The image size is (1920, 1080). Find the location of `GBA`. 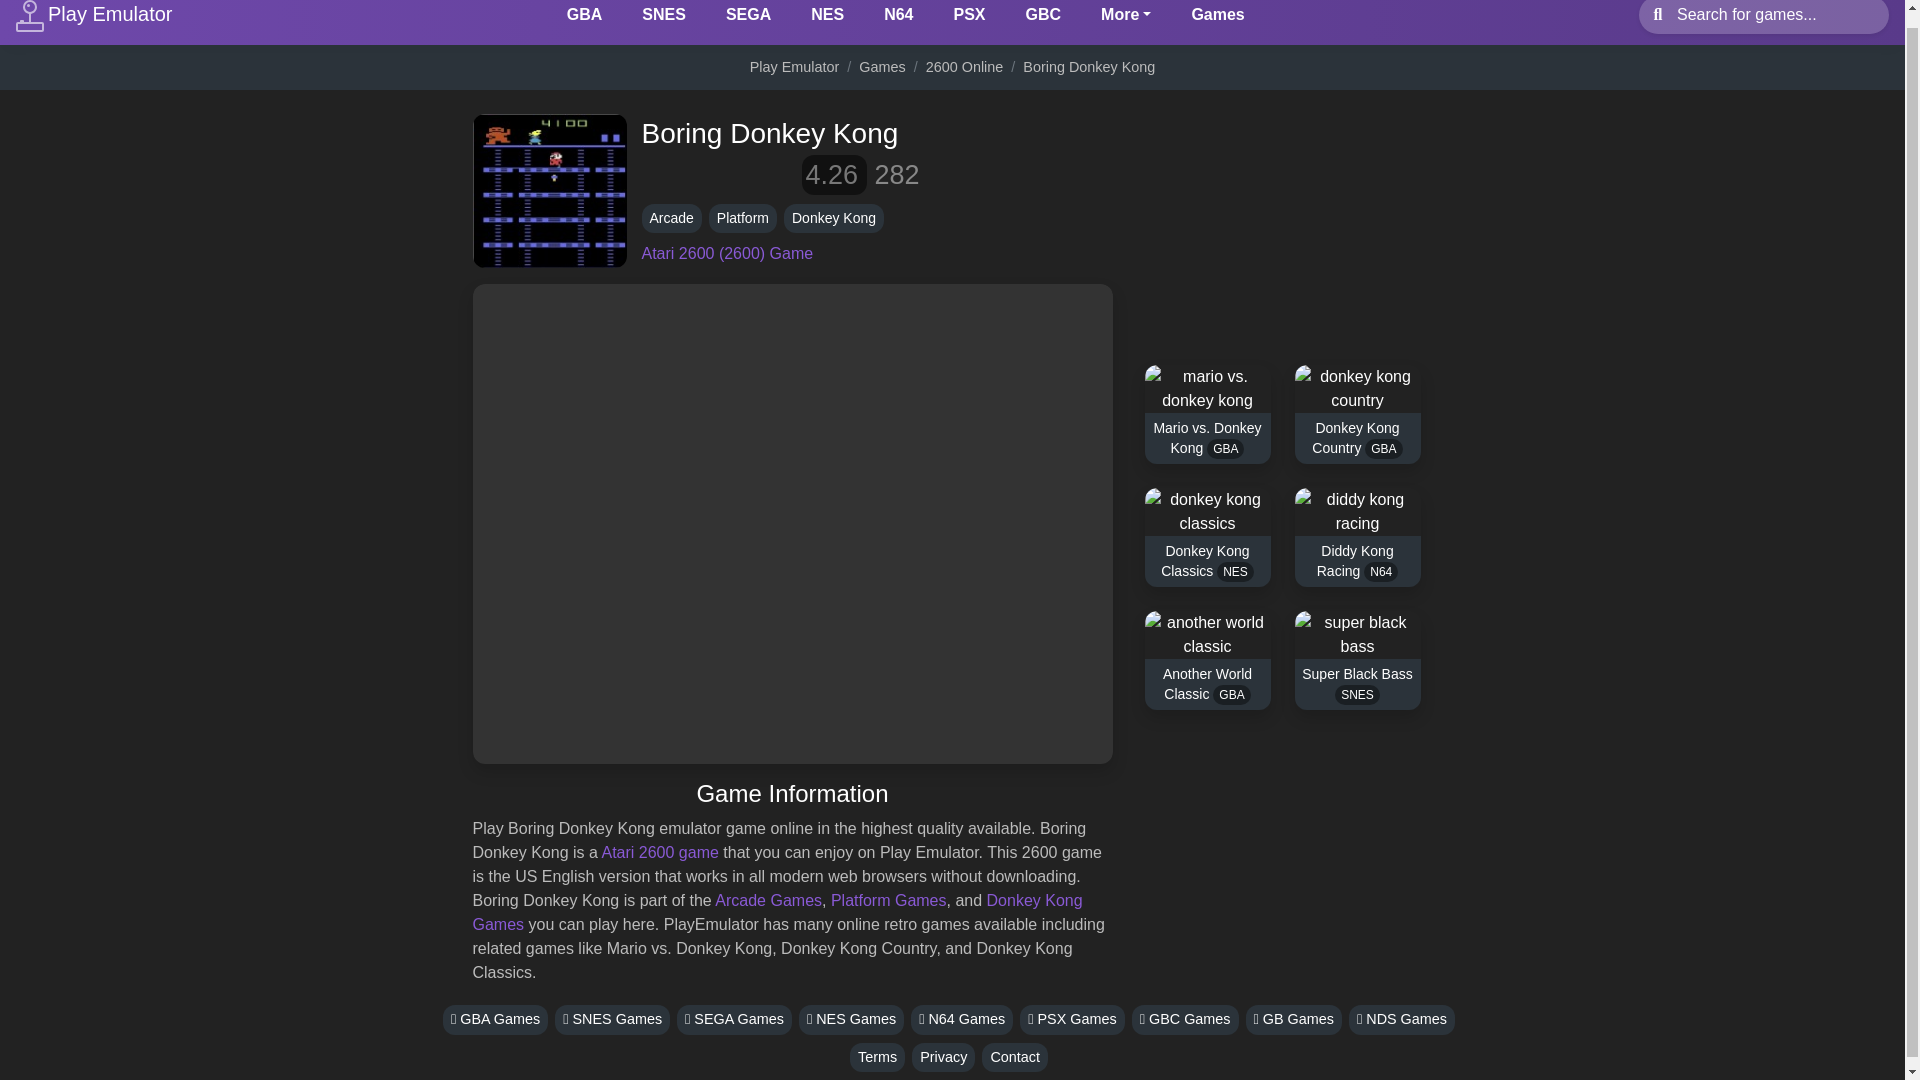

GBA is located at coordinates (584, 18).